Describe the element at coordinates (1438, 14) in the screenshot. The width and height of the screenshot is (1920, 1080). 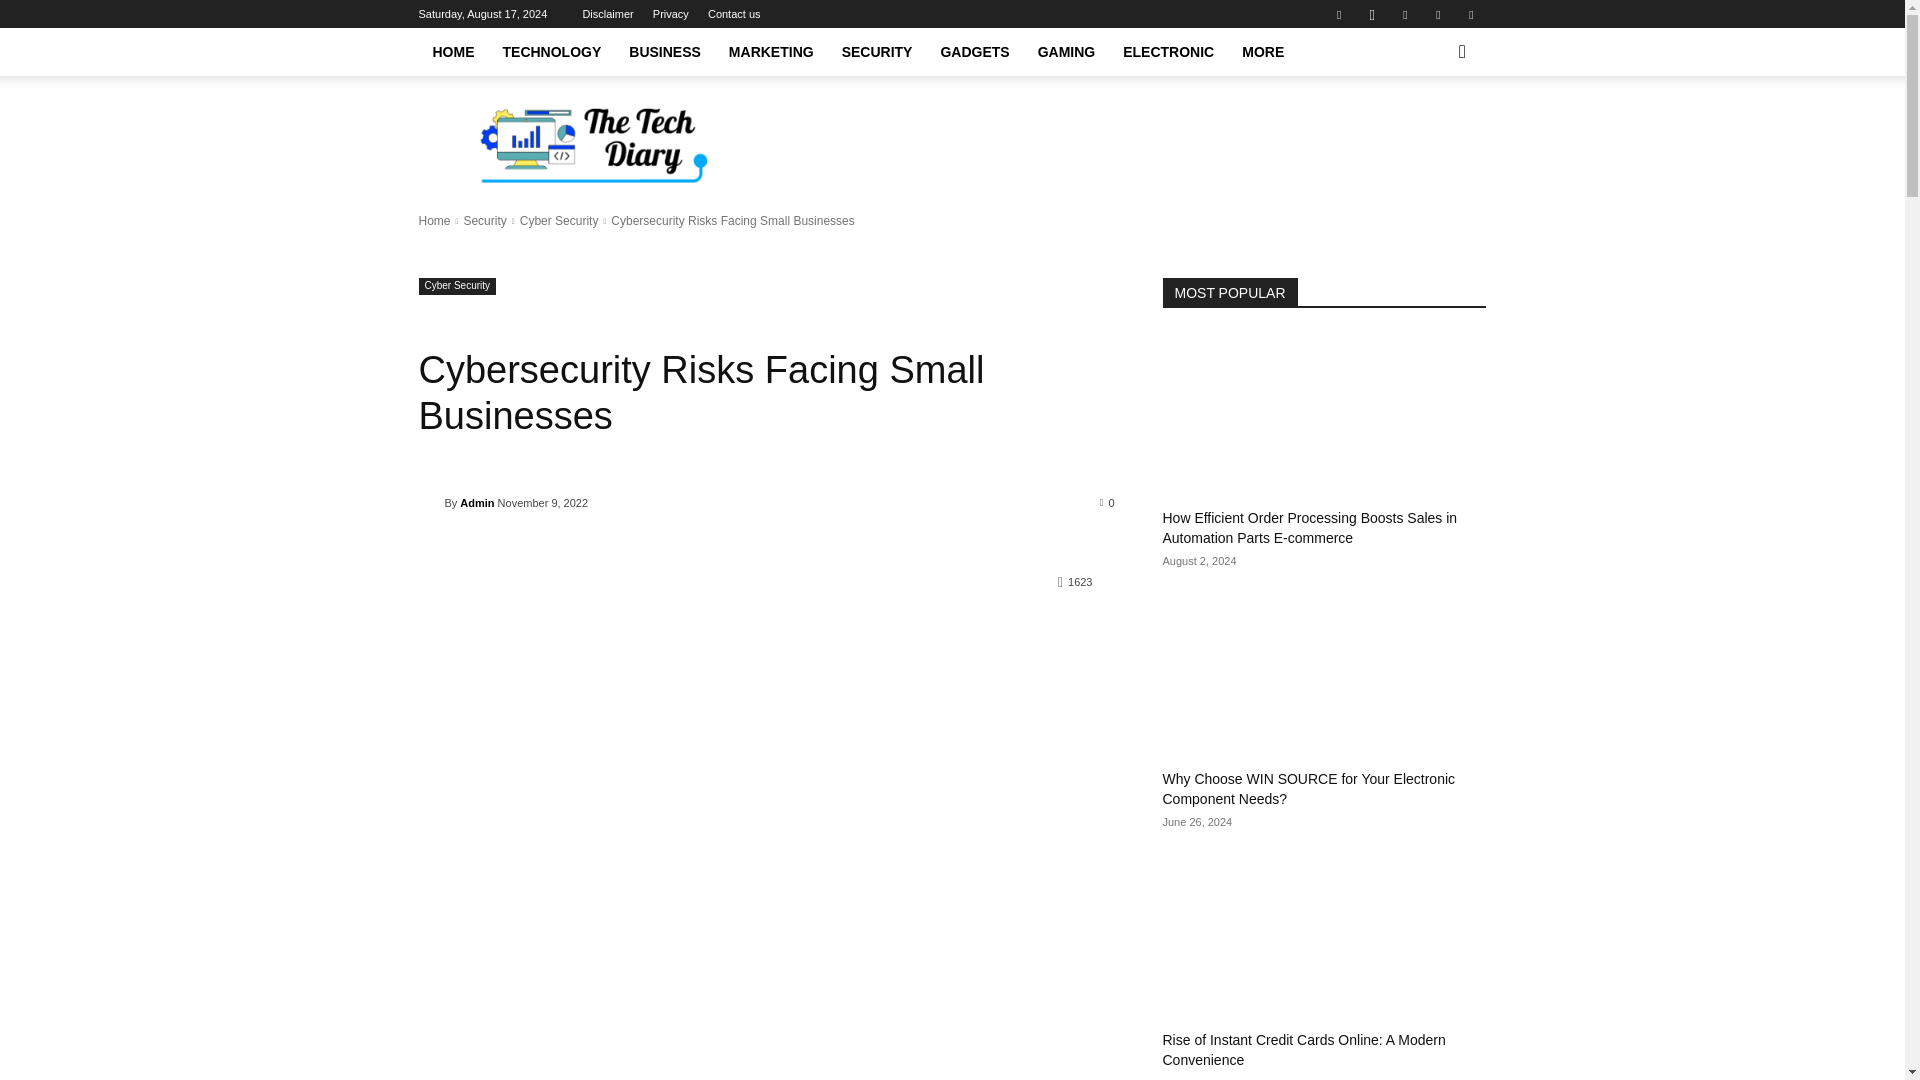
I see `Vimeo` at that location.